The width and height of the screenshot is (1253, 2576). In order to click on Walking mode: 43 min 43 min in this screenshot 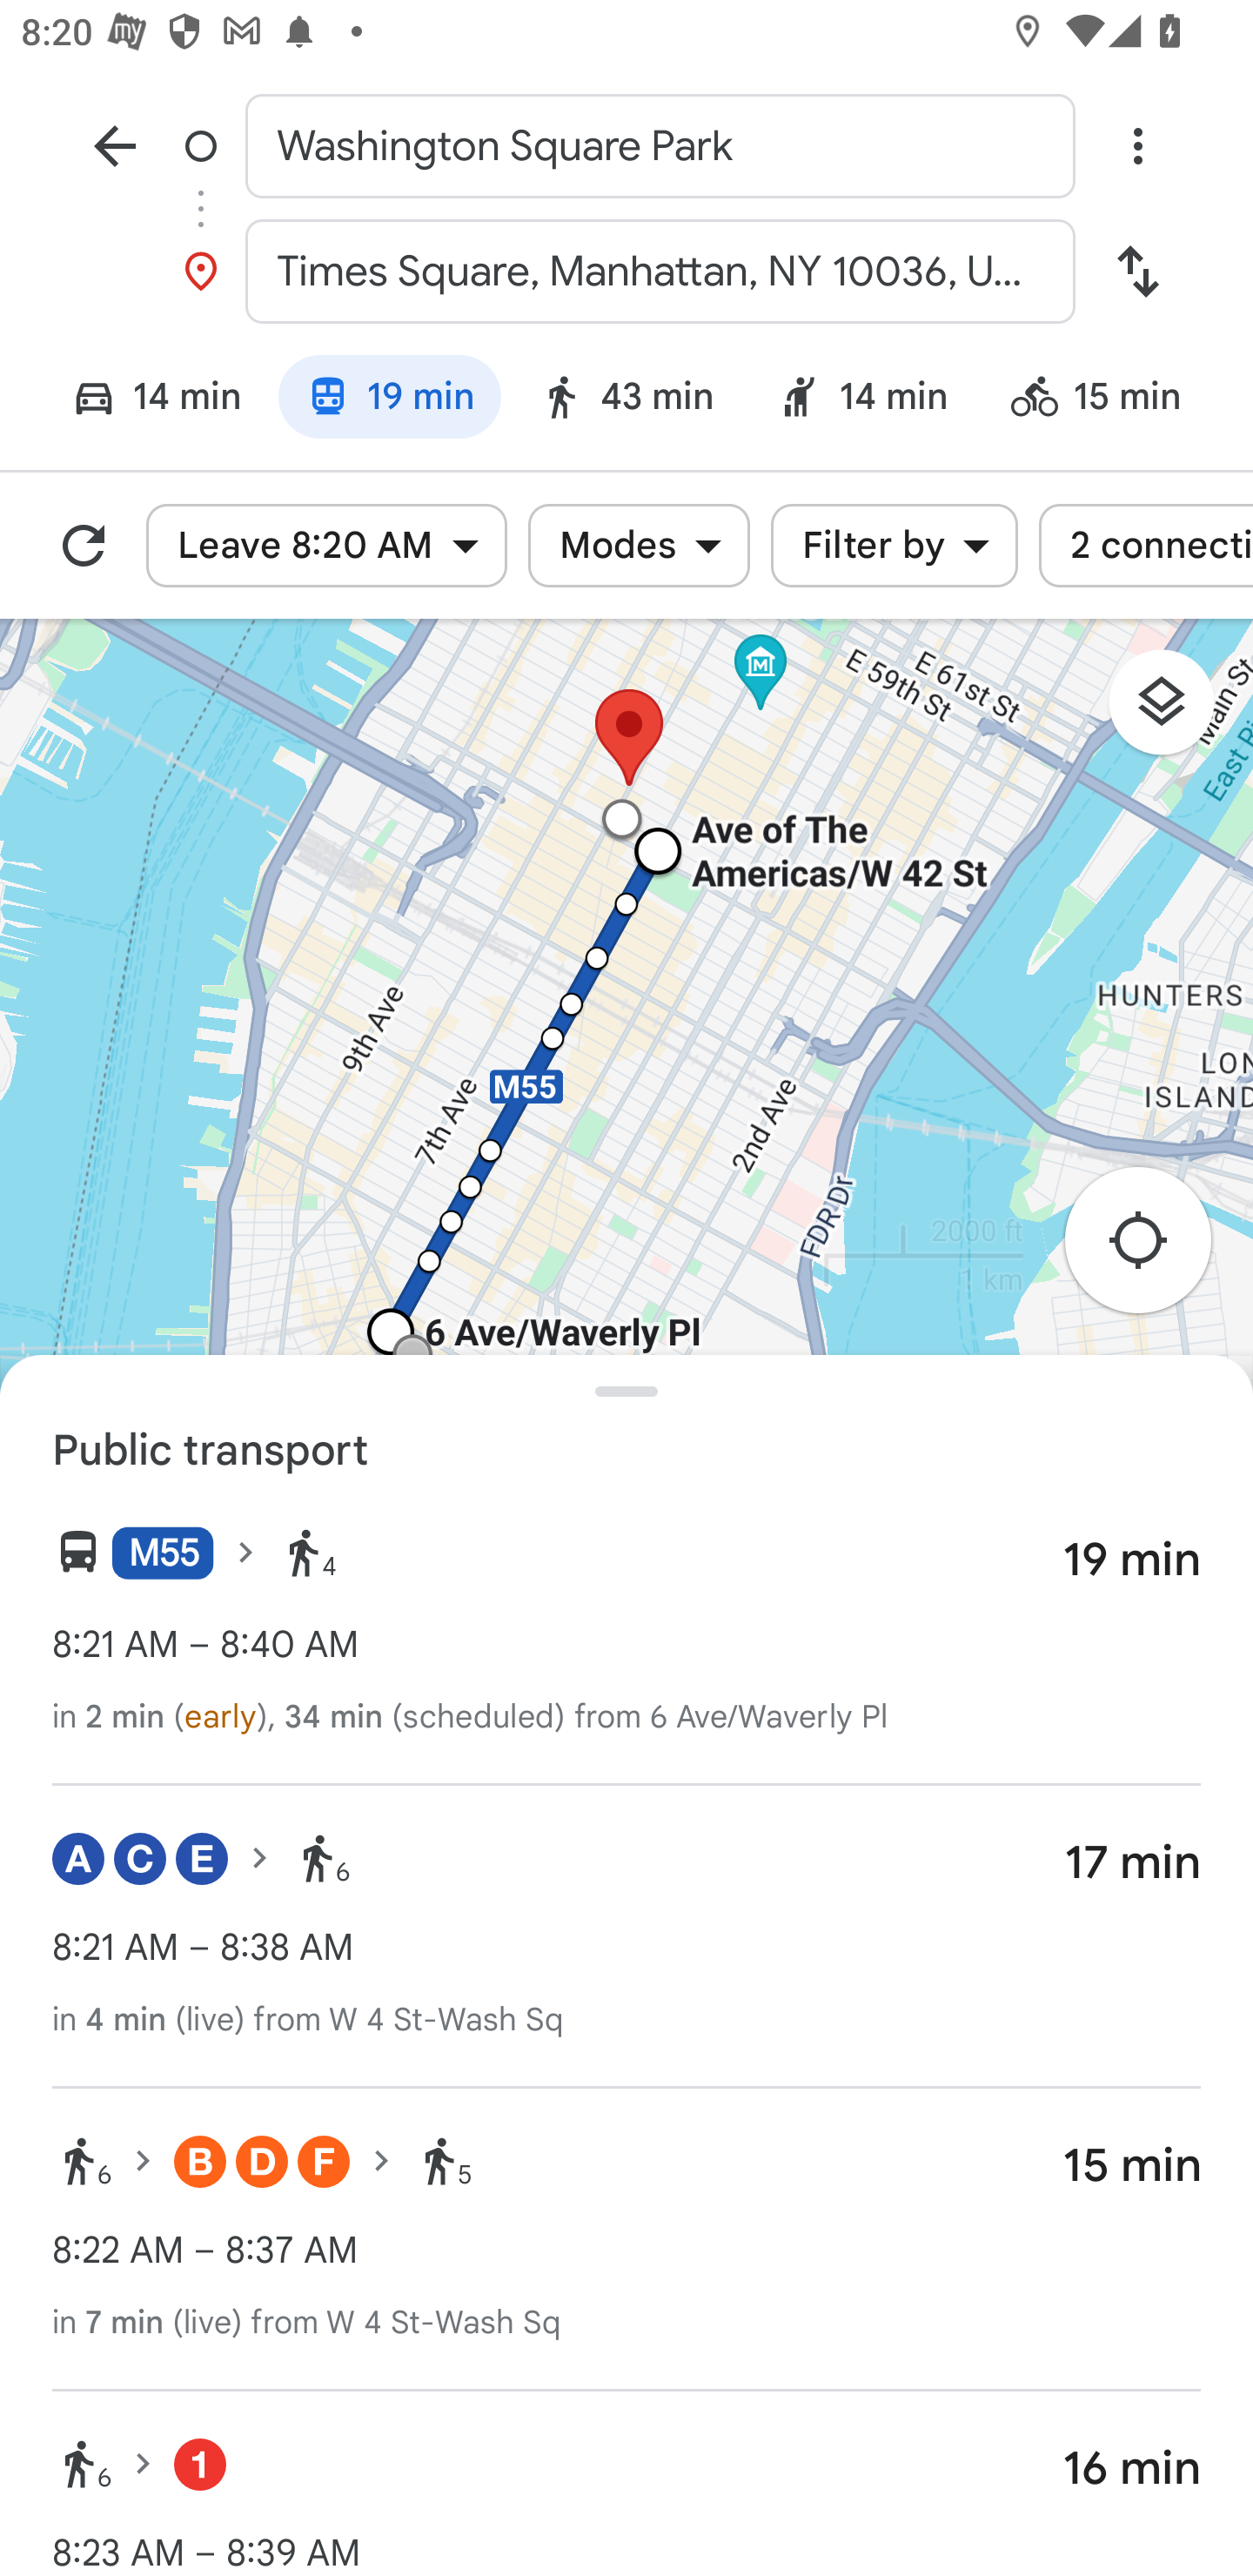, I will do `click(625, 401)`.